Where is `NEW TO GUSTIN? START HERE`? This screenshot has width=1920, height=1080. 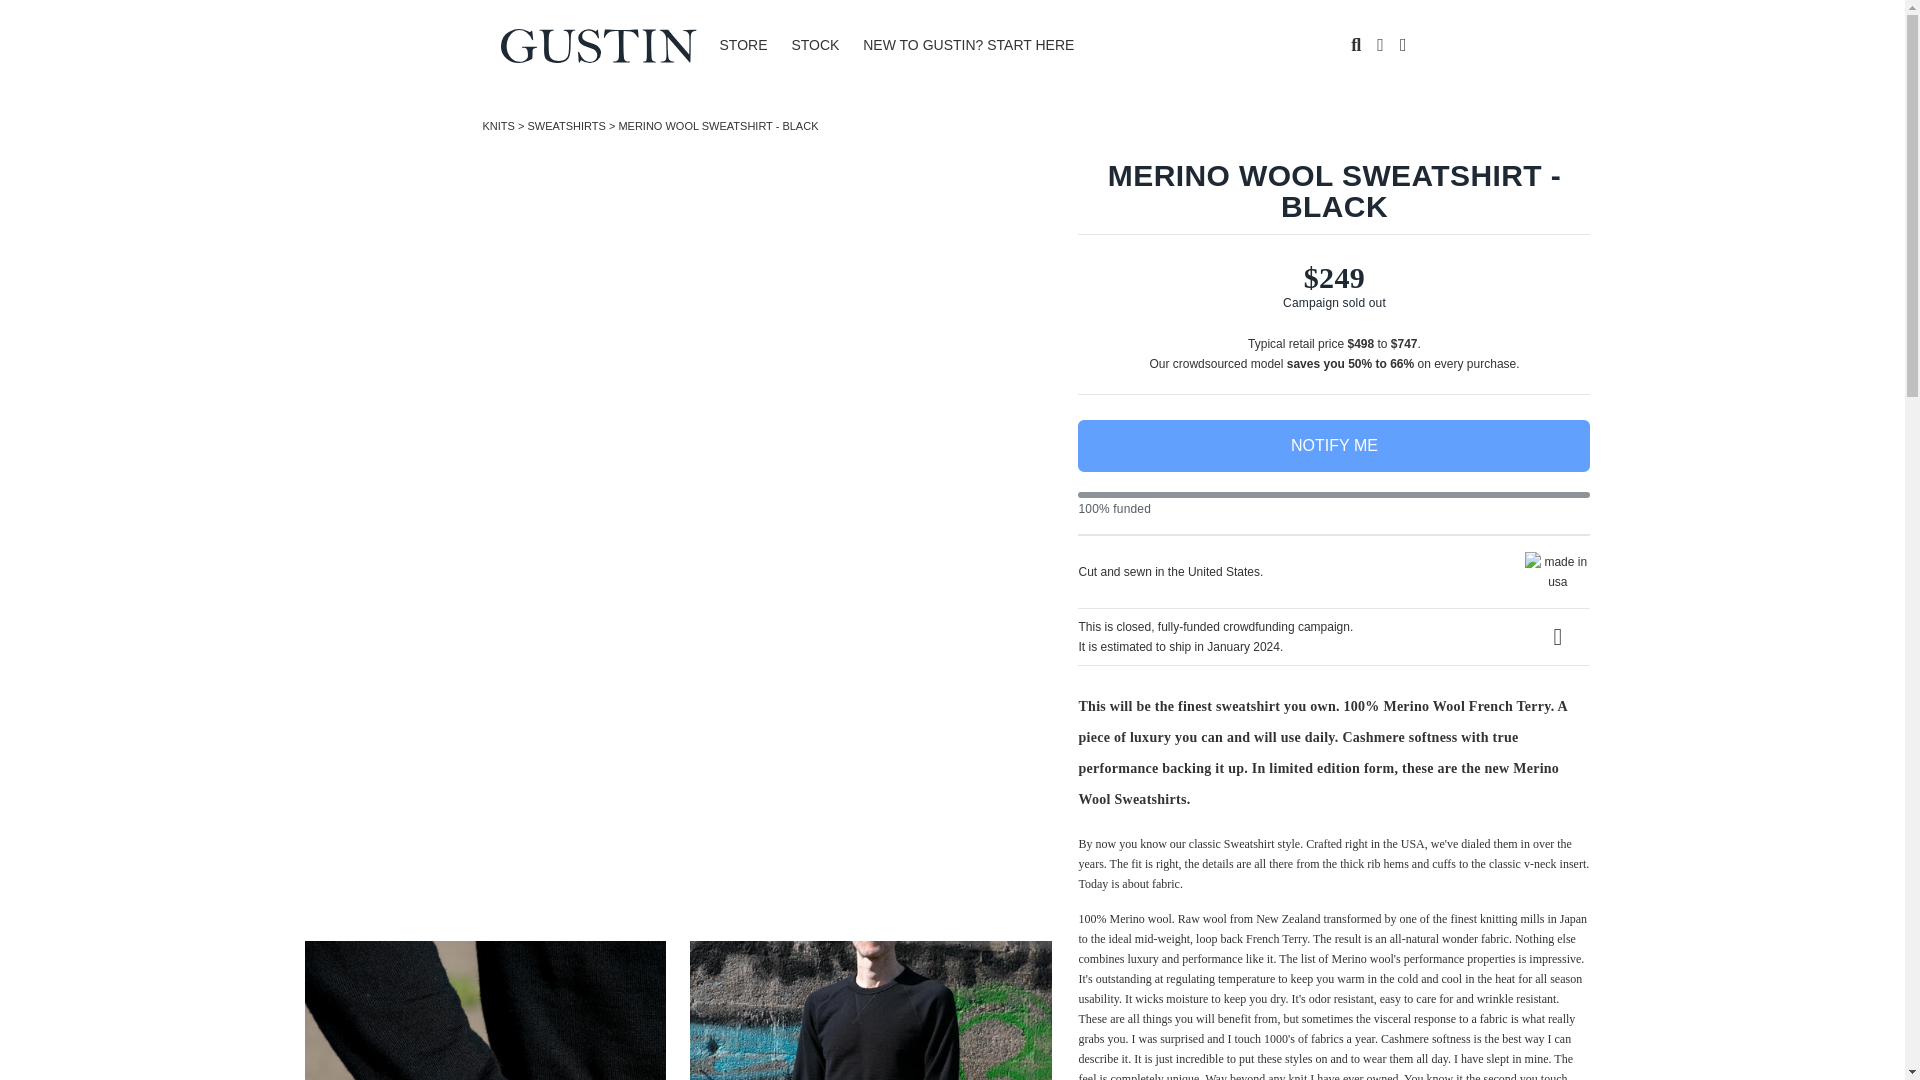 NEW TO GUSTIN? START HERE is located at coordinates (968, 45).